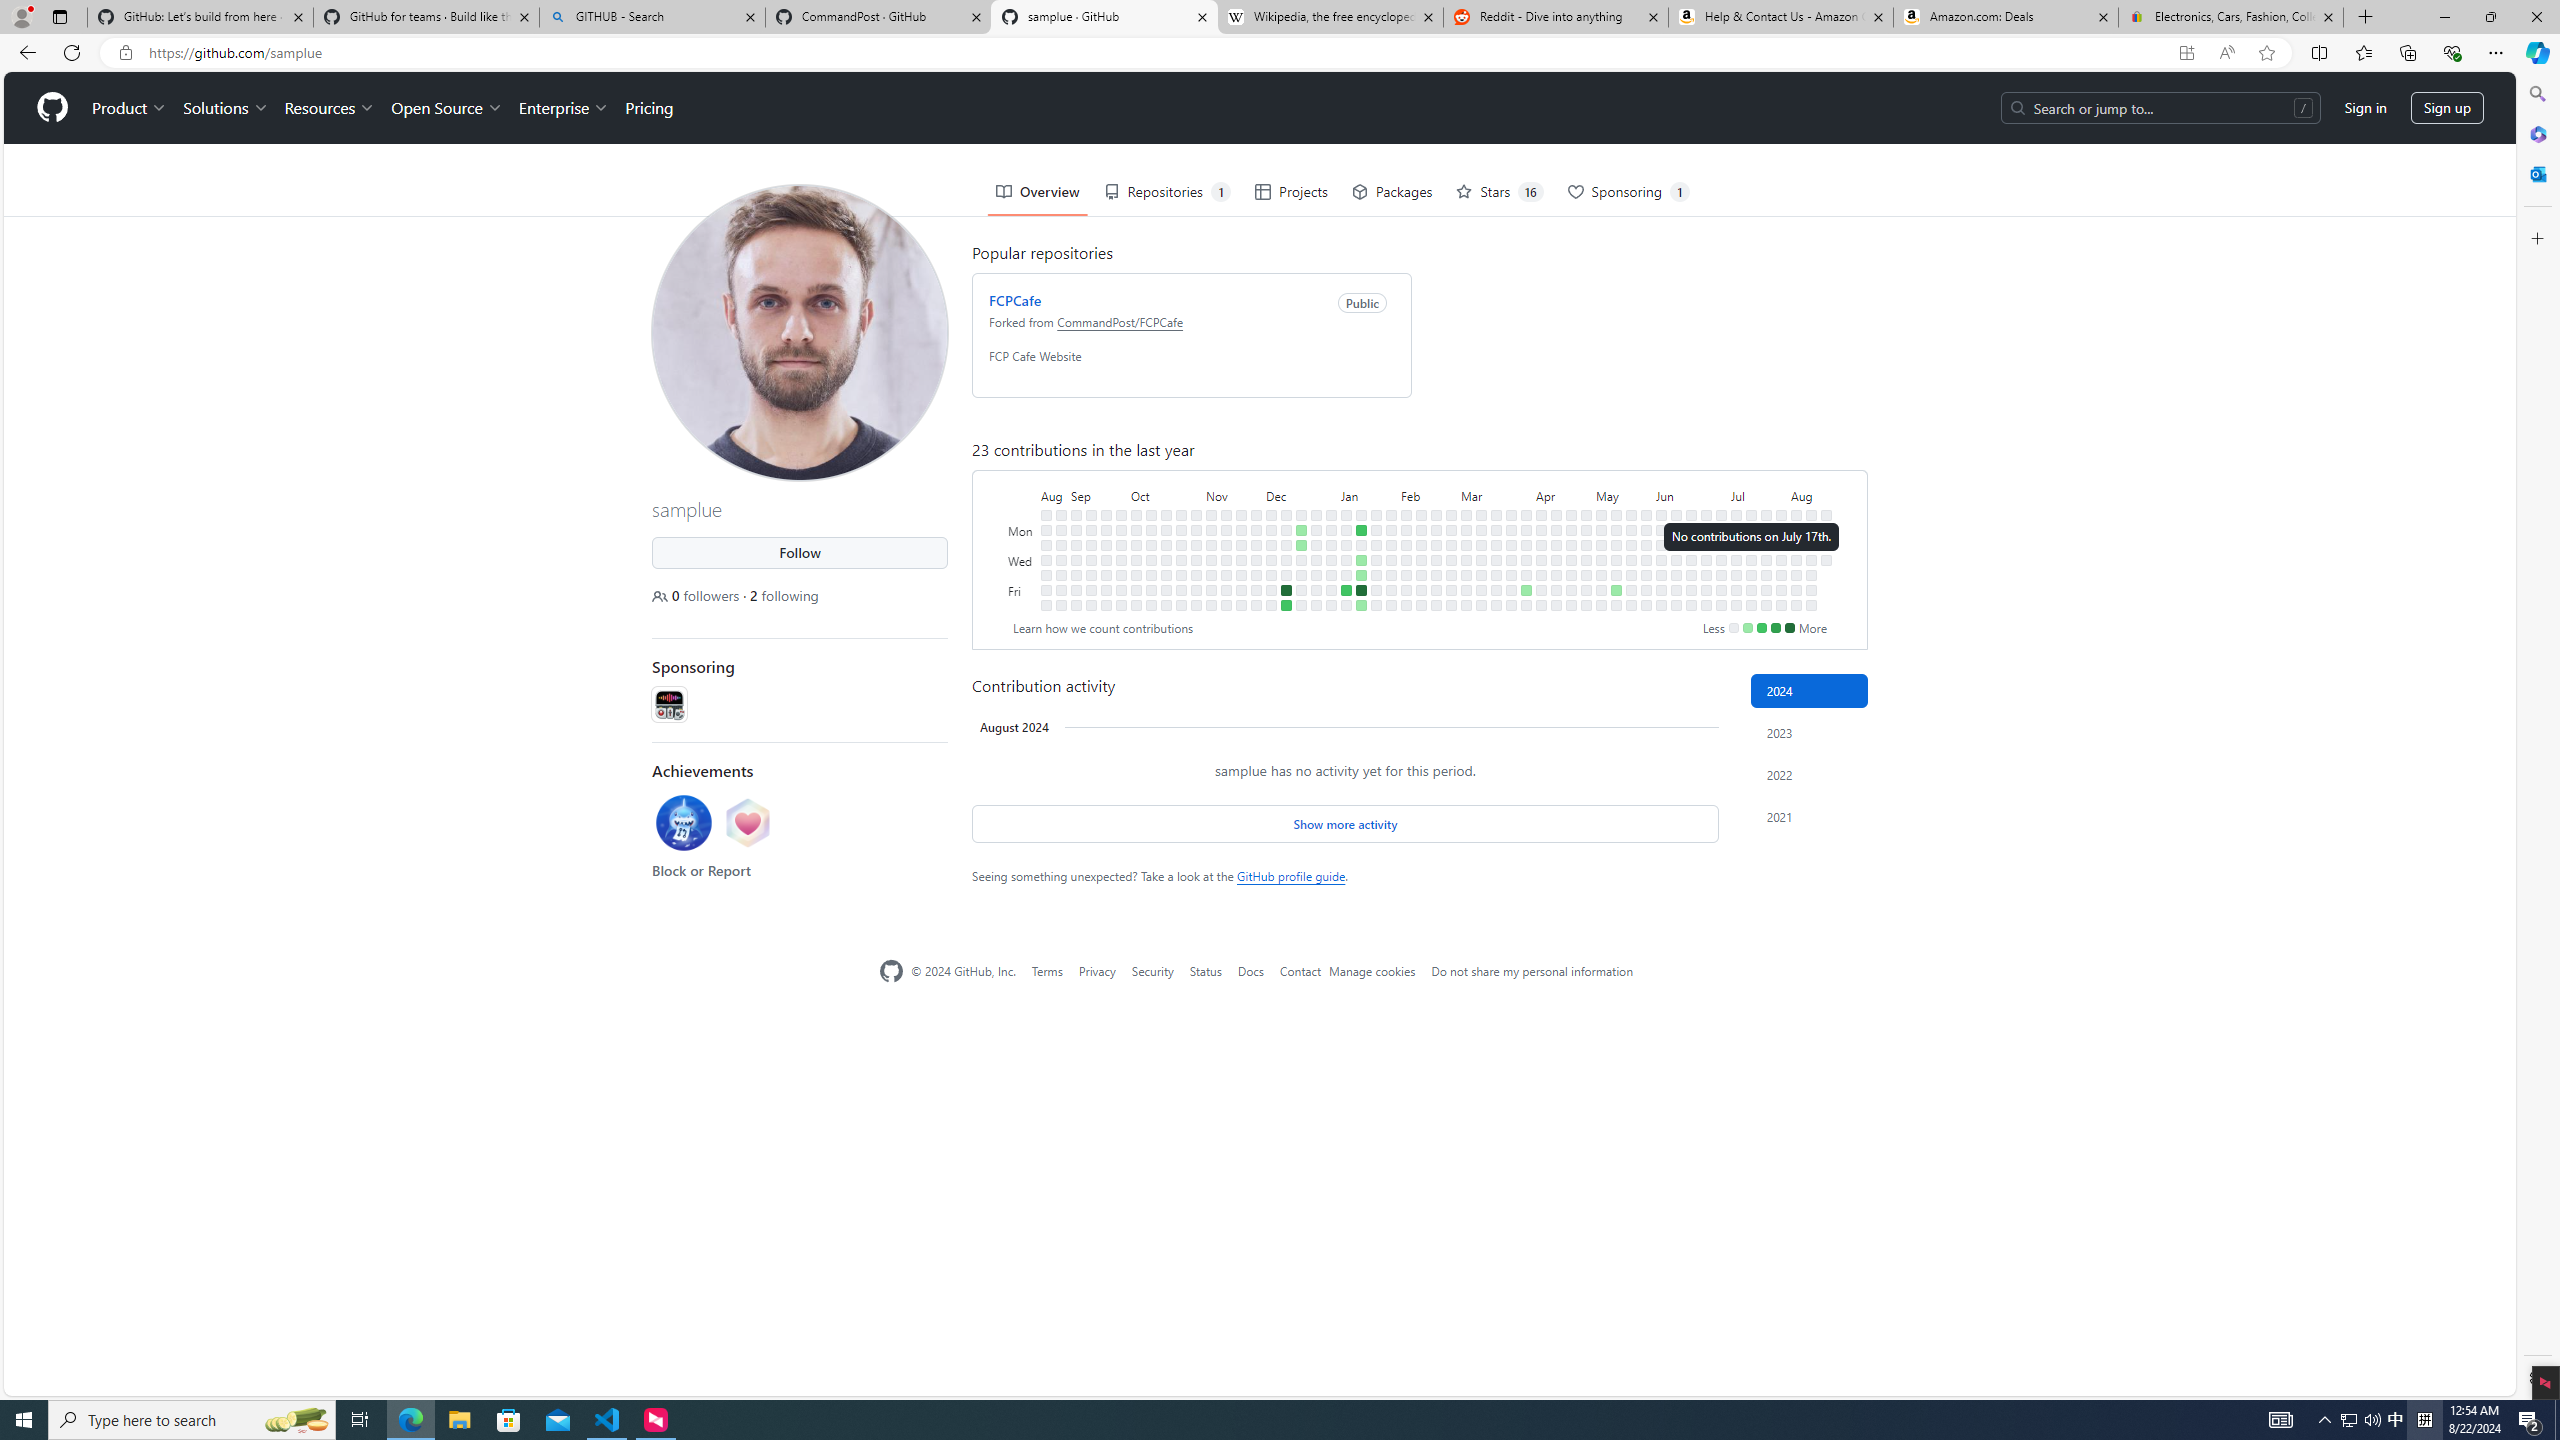 The height and width of the screenshot is (1440, 2560). What do you see at coordinates (1346, 544) in the screenshot?
I see `No contributions on January 9th.` at bounding box center [1346, 544].